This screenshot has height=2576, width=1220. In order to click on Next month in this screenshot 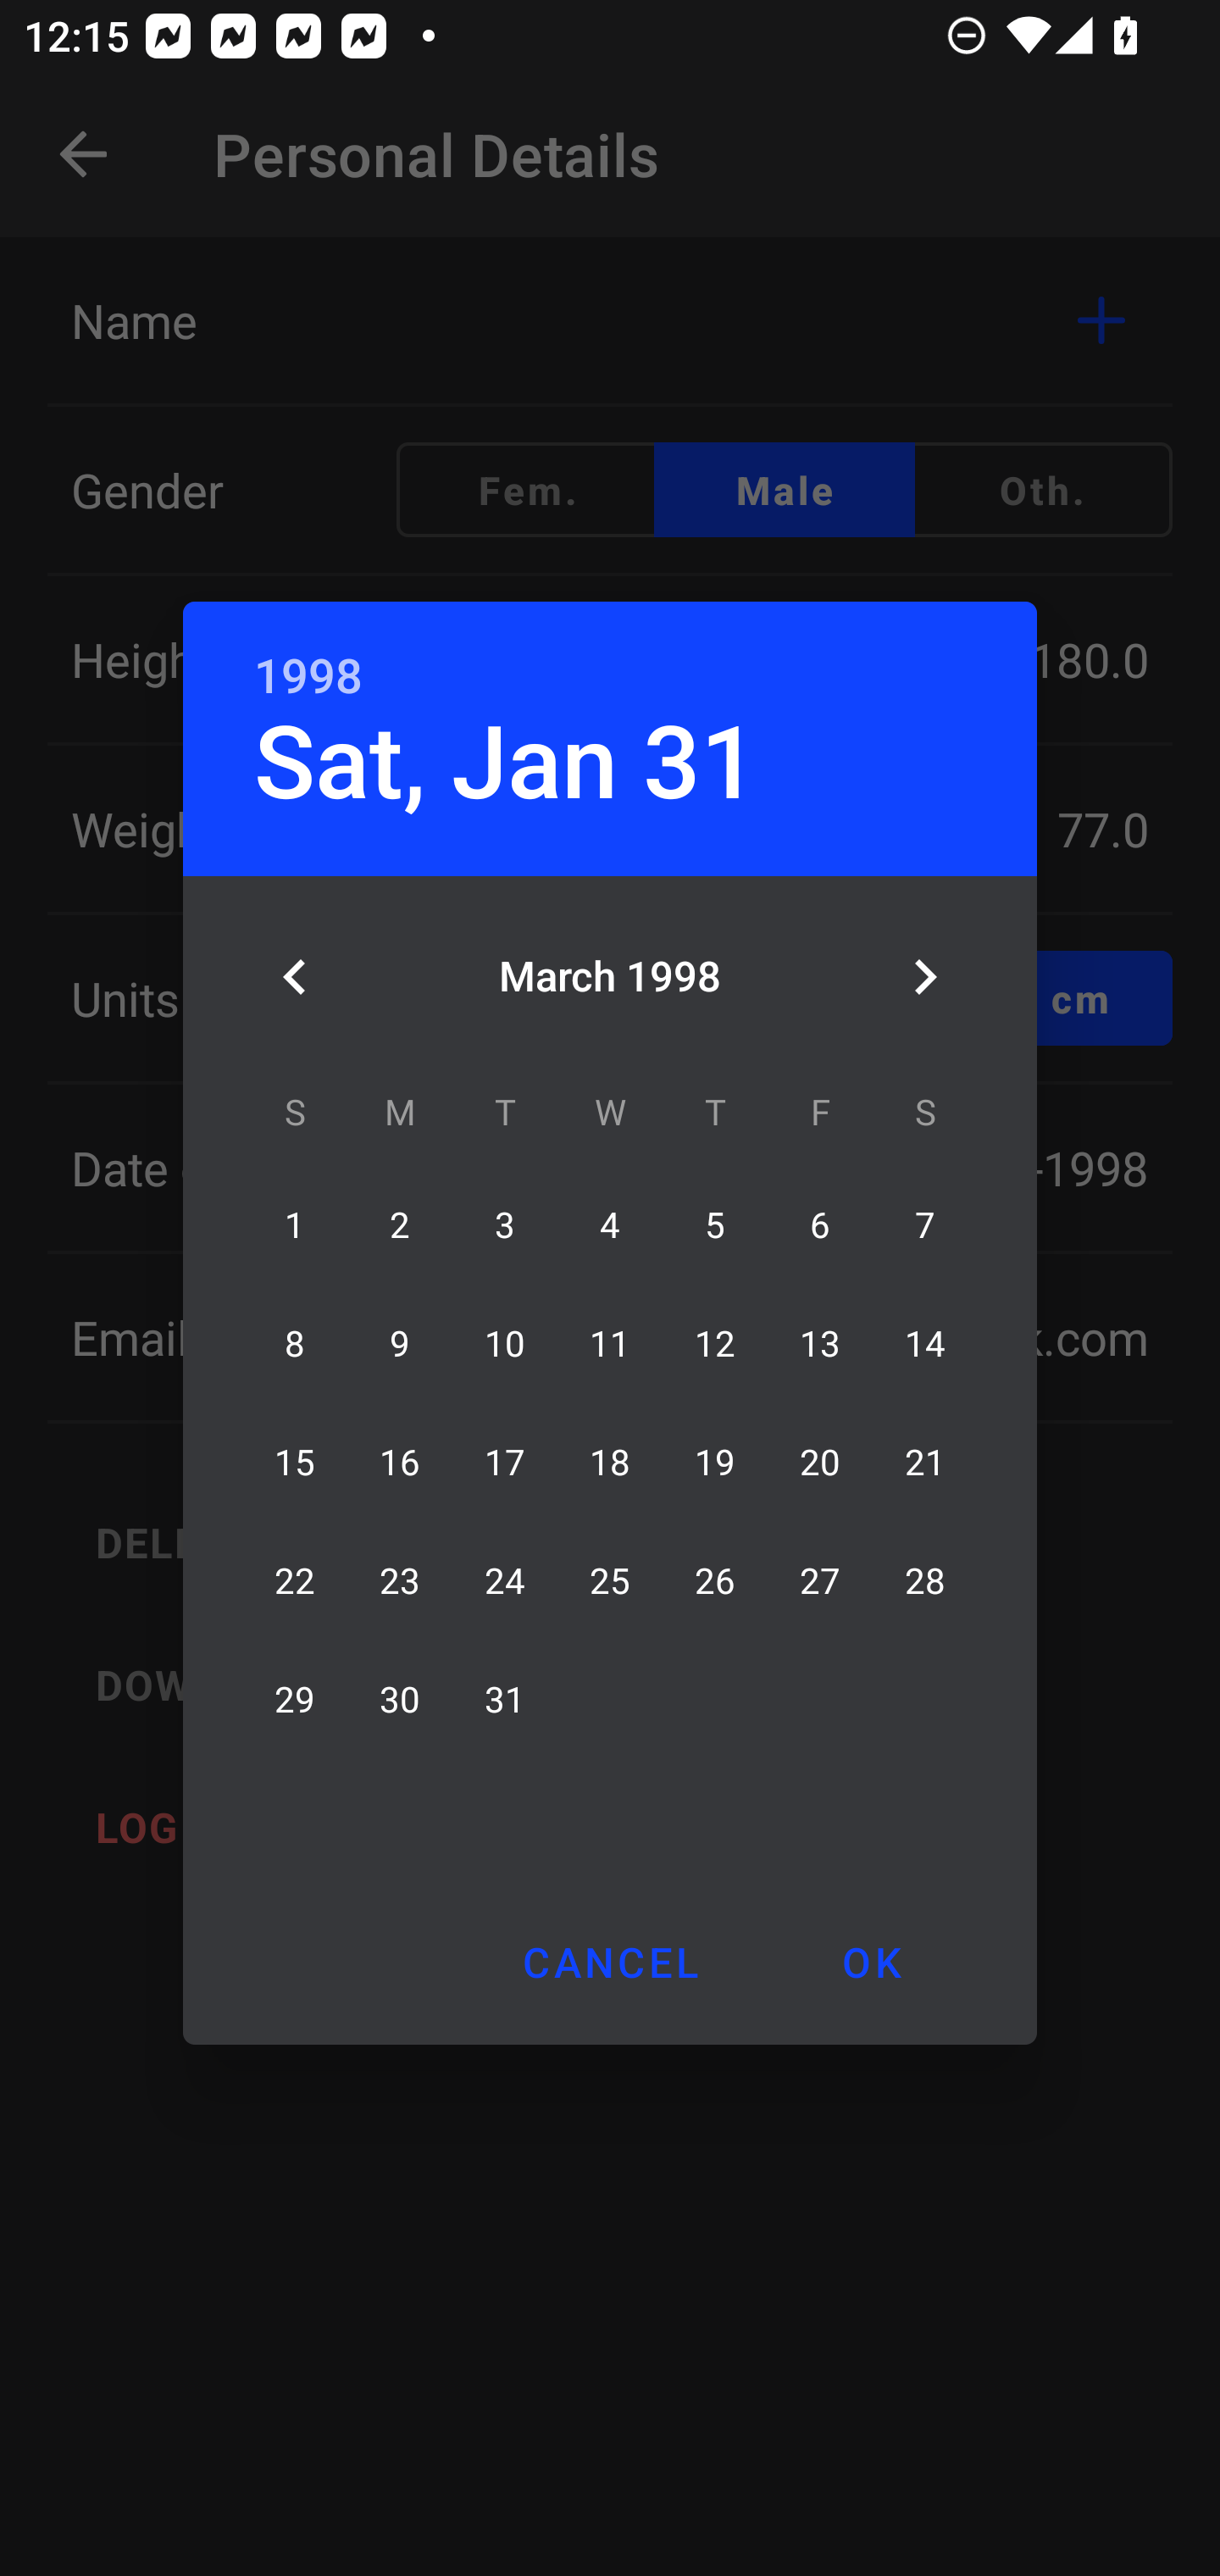, I will do `click(925, 978)`.